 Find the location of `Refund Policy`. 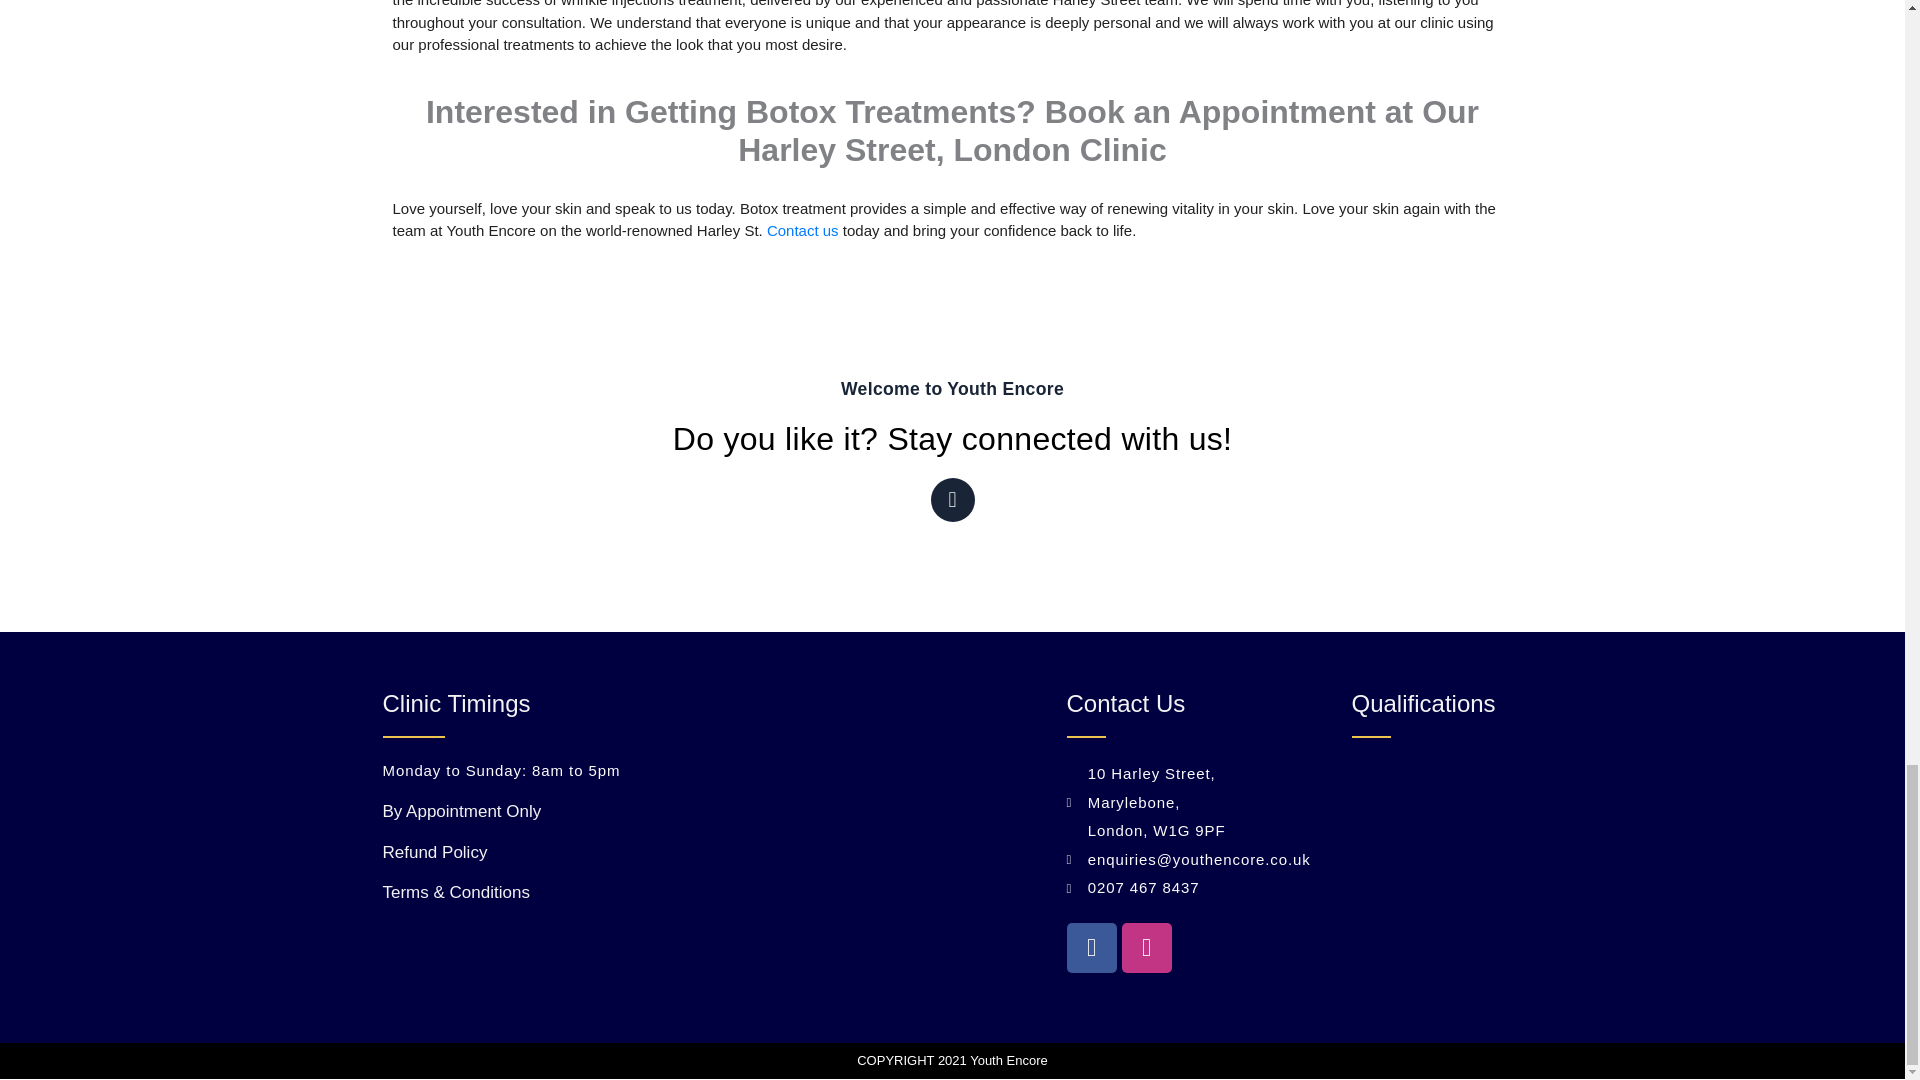

Refund Policy is located at coordinates (434, 852).